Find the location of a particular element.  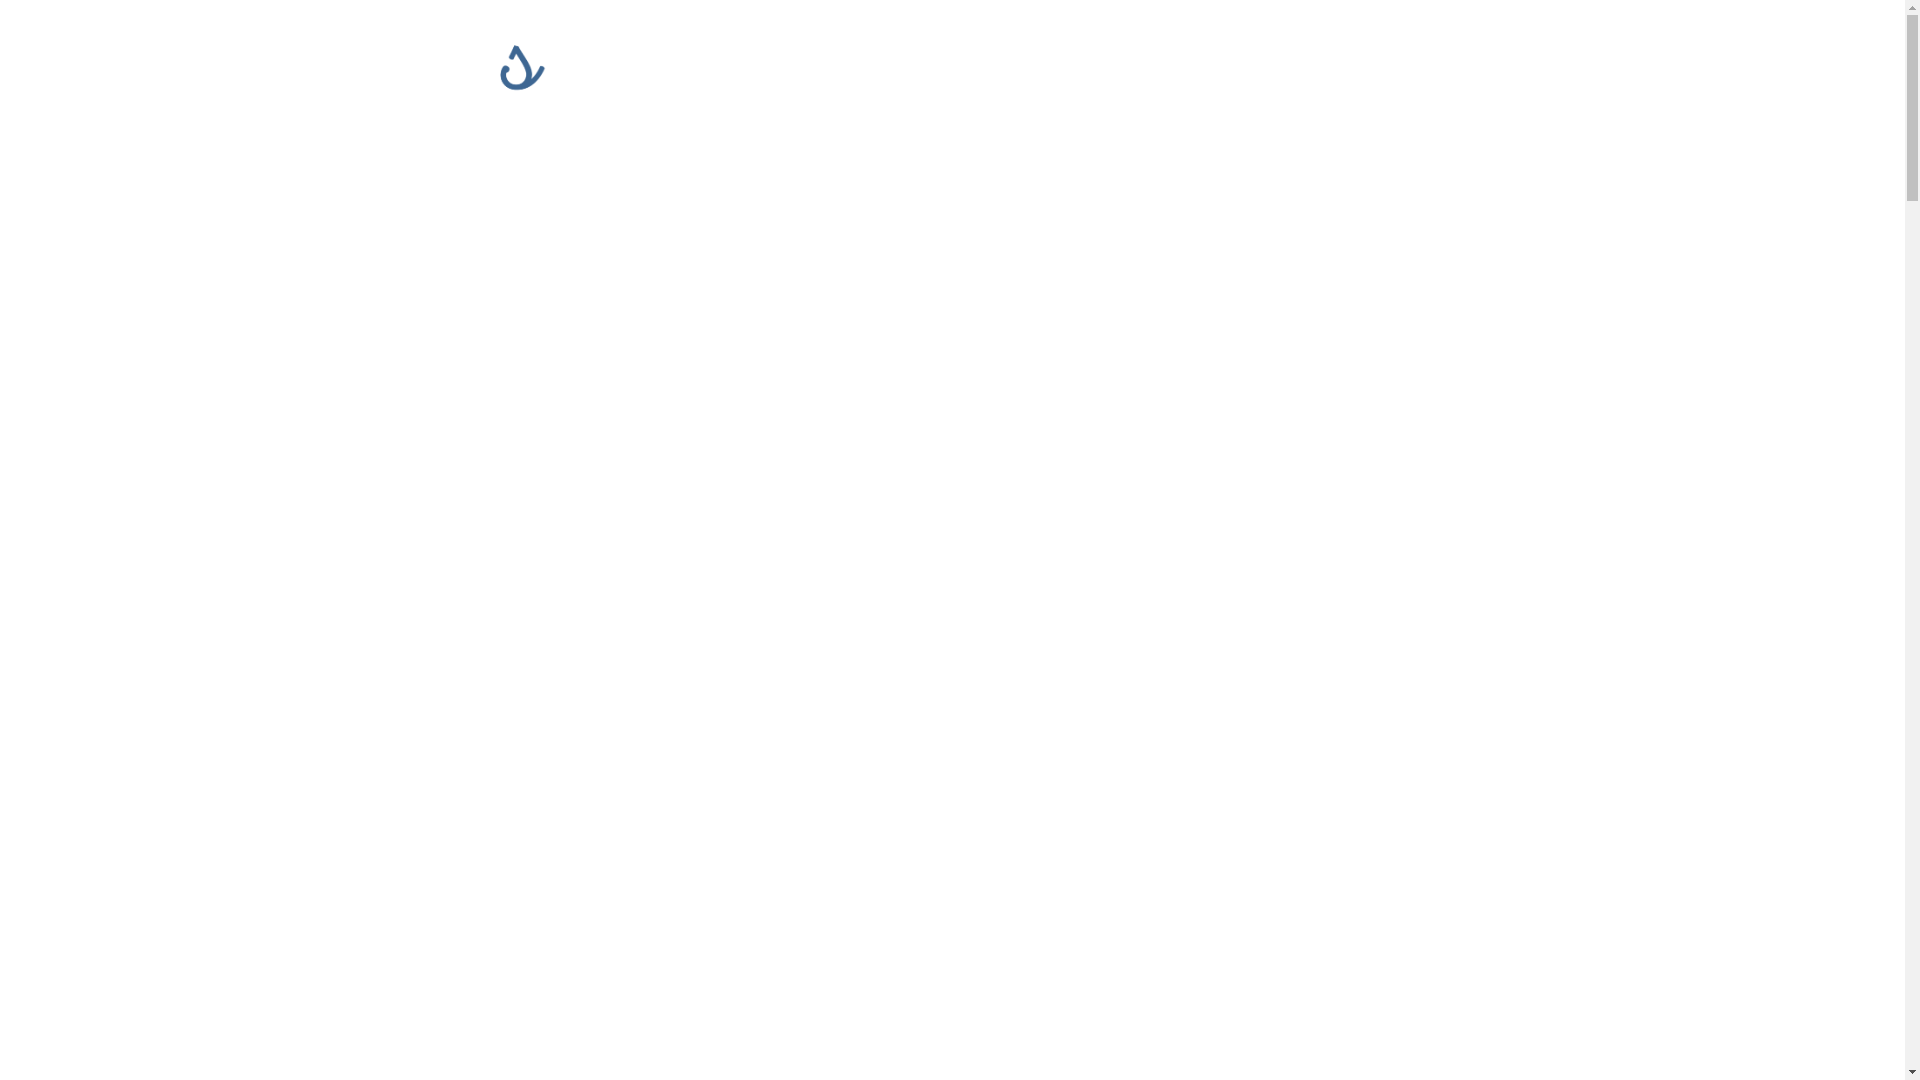

BUREHOF is located at coordinates (1077, 67).